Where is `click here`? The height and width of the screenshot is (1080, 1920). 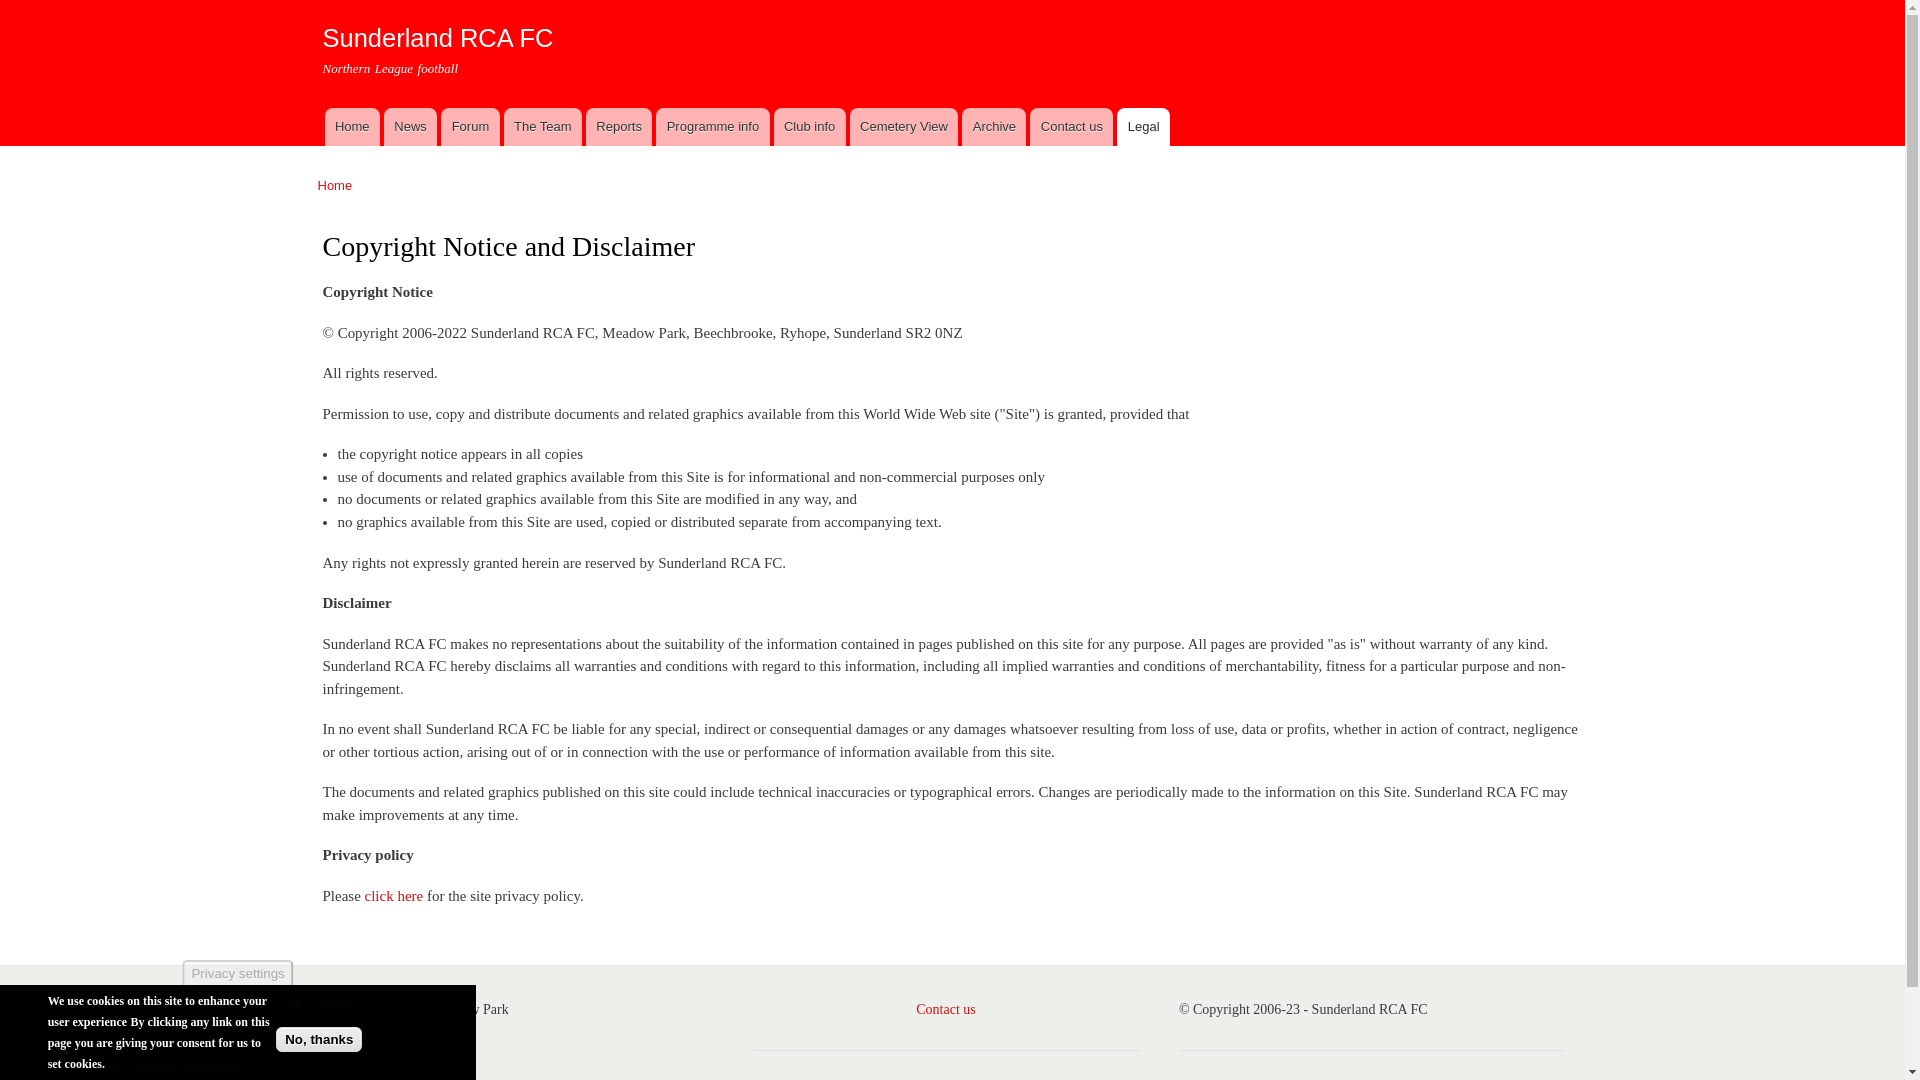
click here is located at coordinates (394, 895).